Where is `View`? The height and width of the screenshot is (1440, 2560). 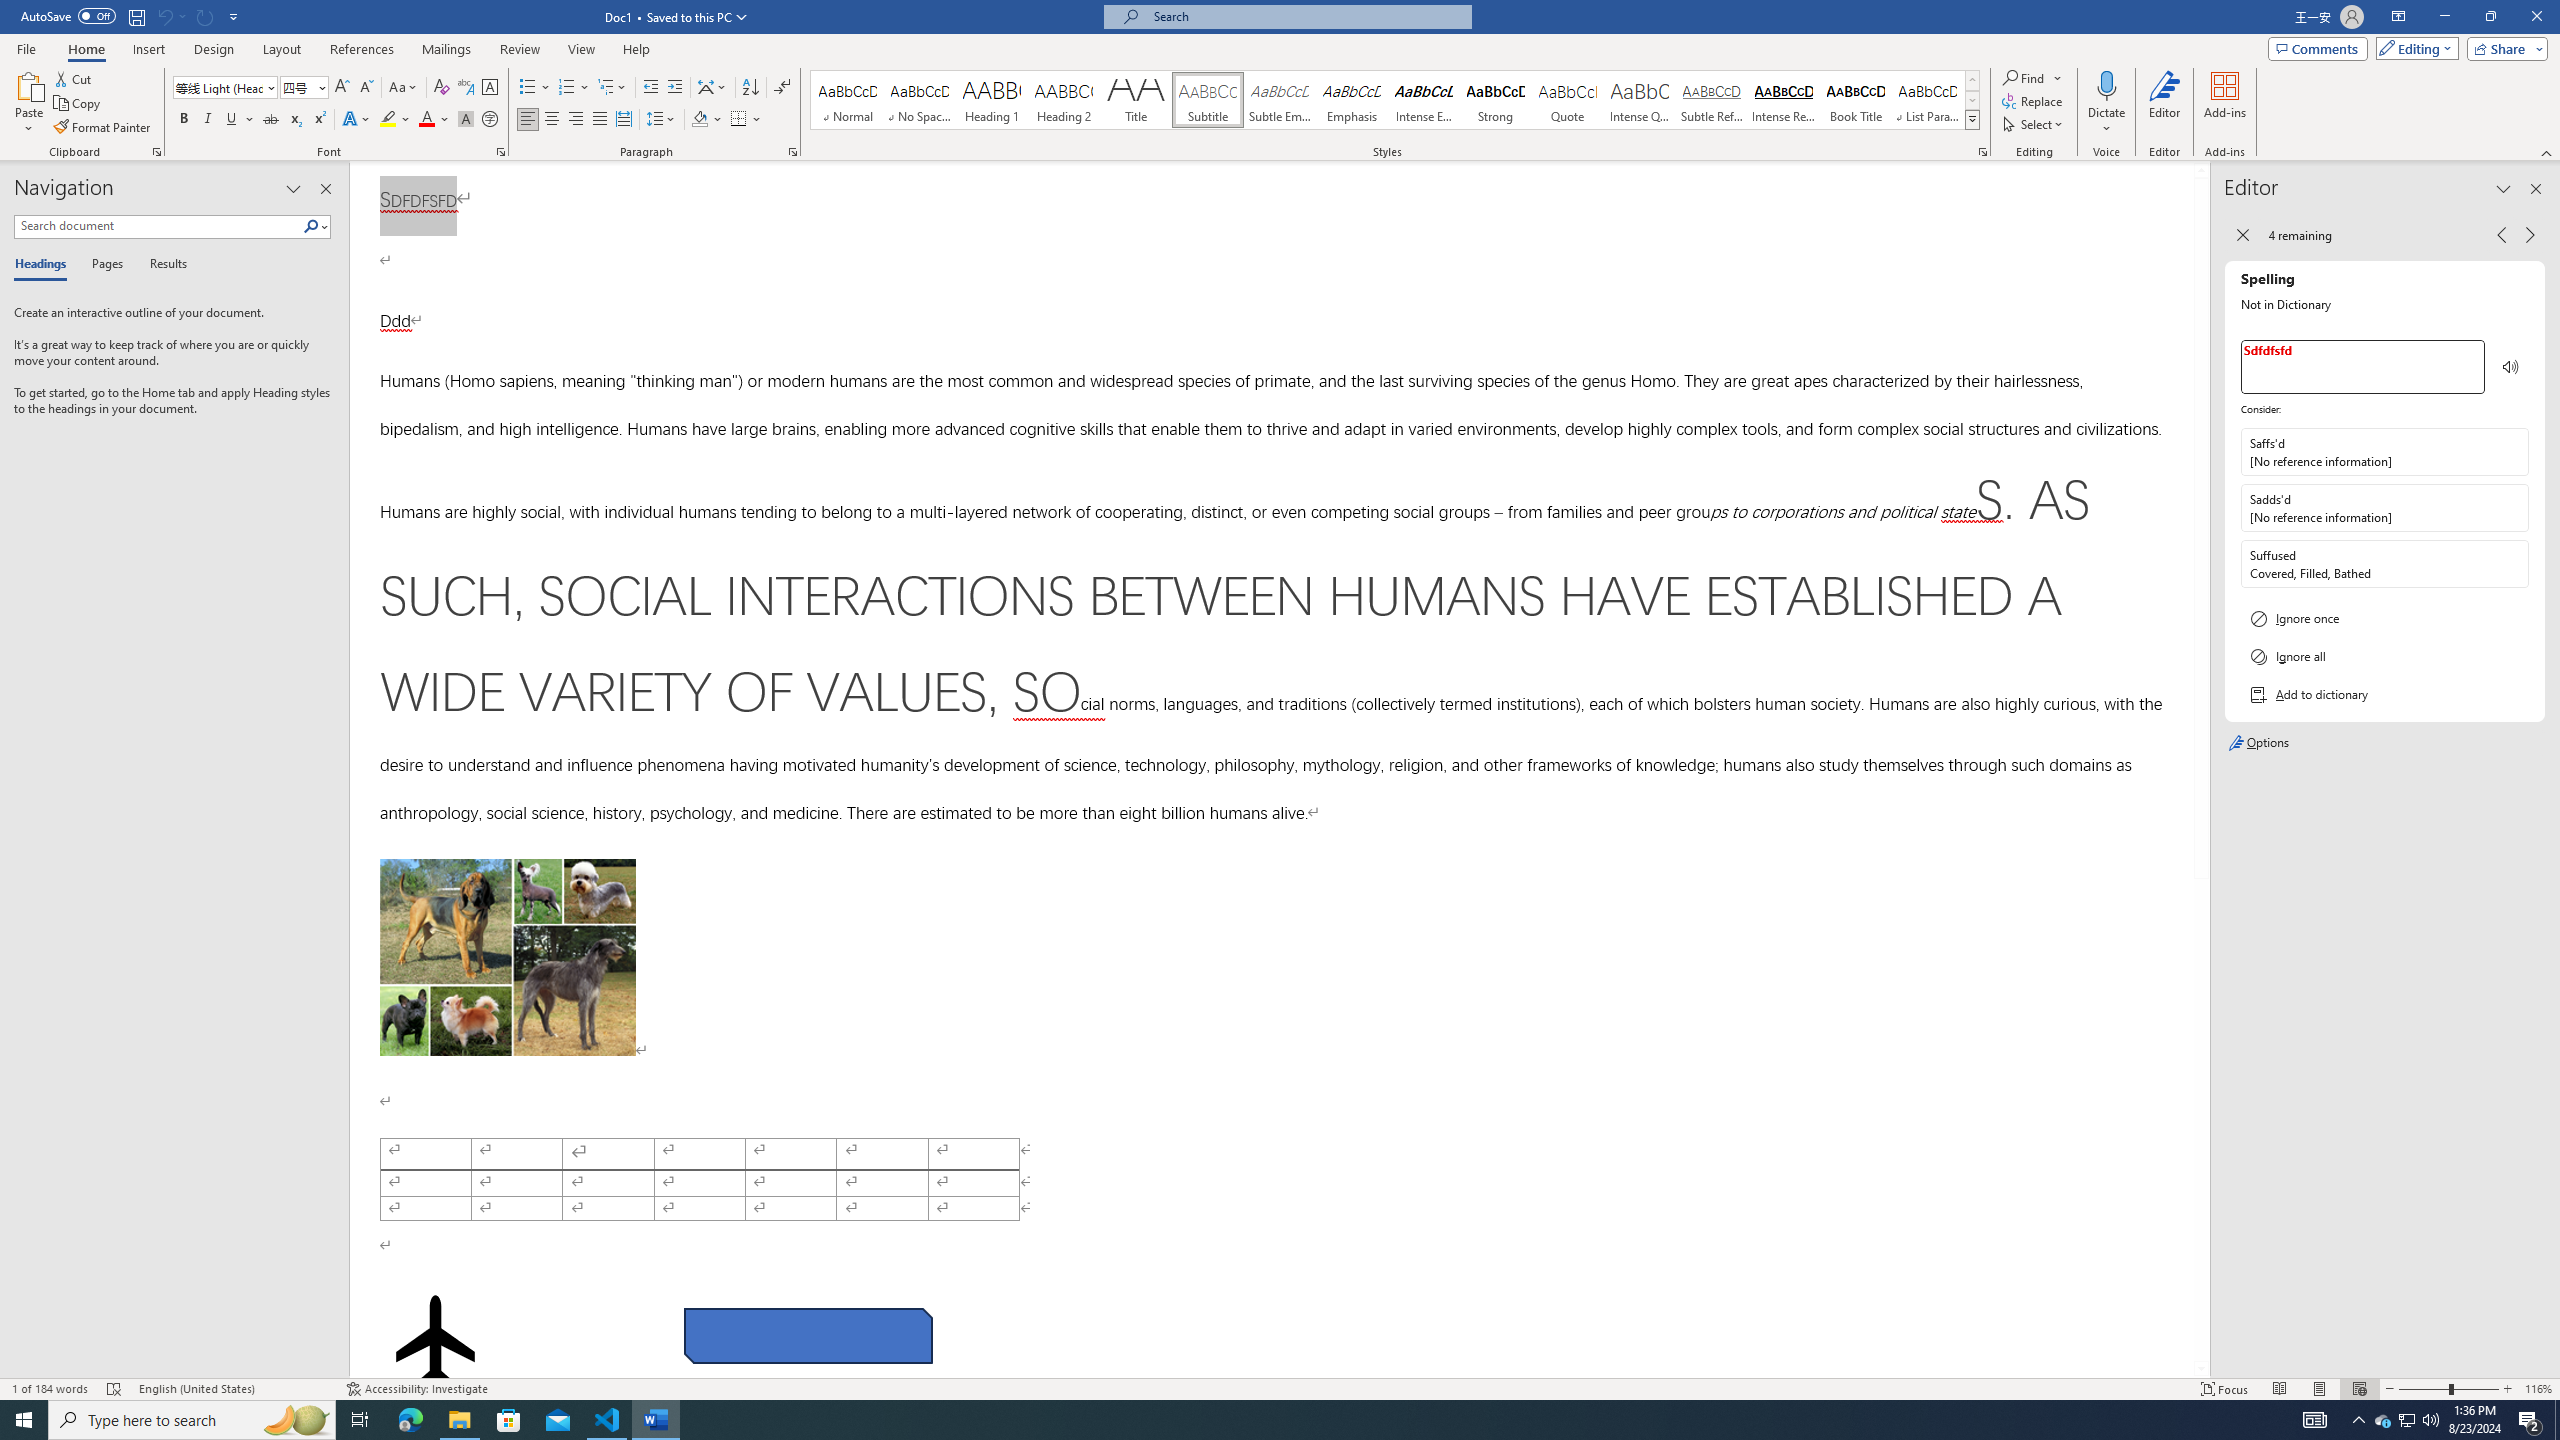 View is located at coordinates (582, 49).